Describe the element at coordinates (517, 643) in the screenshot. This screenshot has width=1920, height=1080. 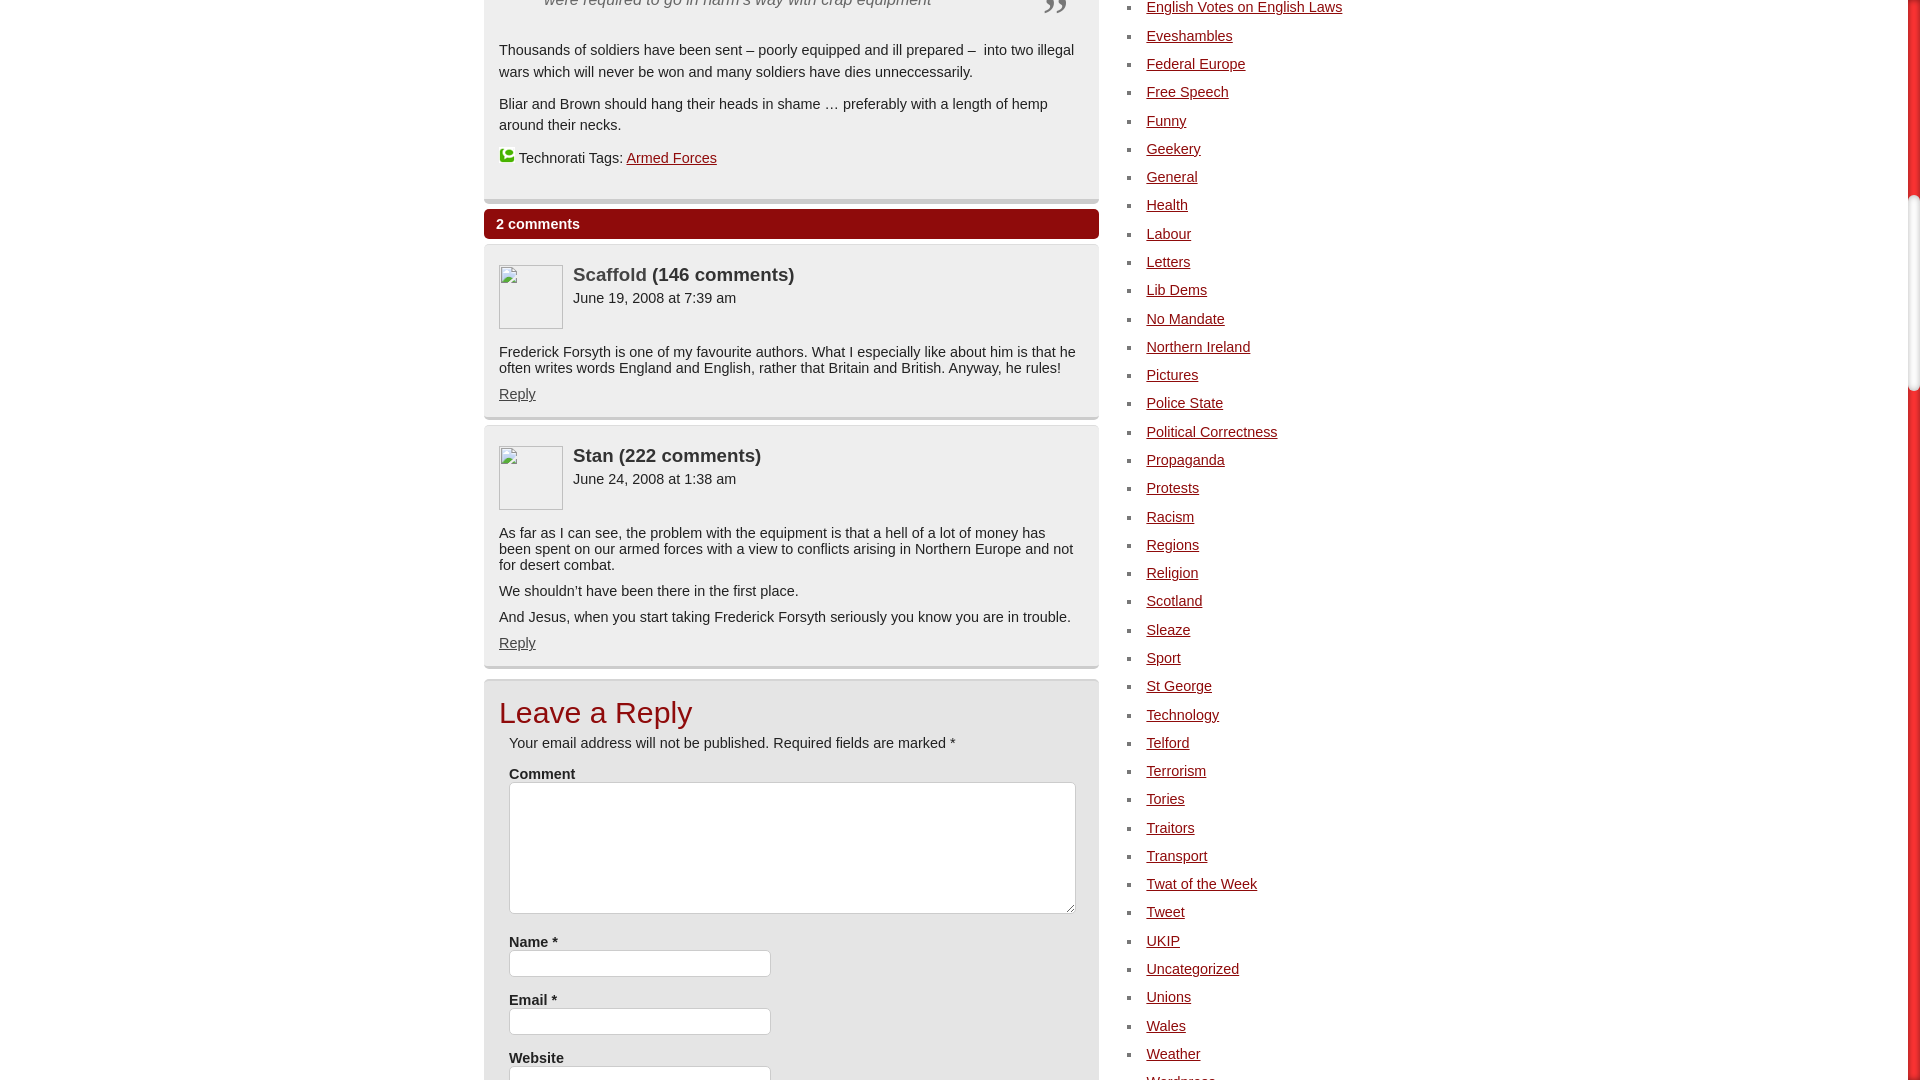
I see `Reply` at that location.